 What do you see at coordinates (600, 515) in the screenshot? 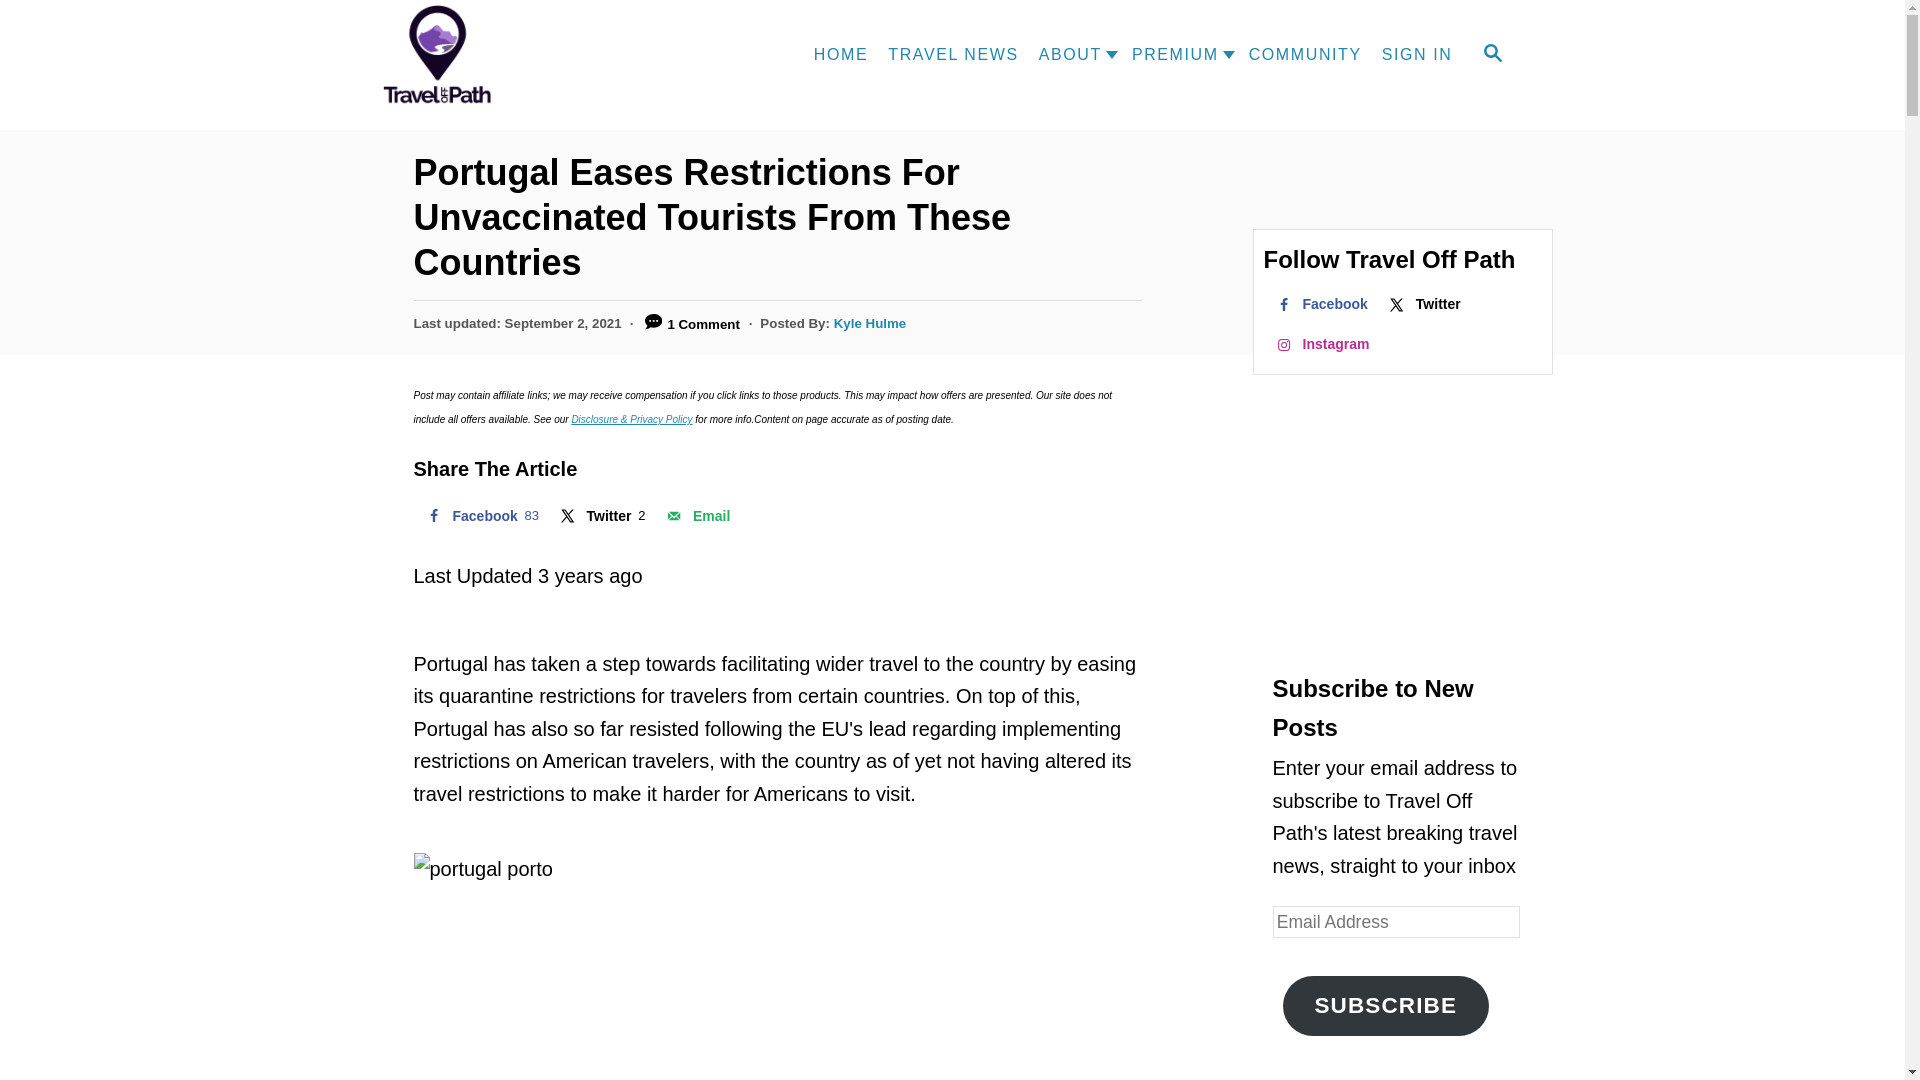
I see `Share on X` at bounding box center [600, 515].